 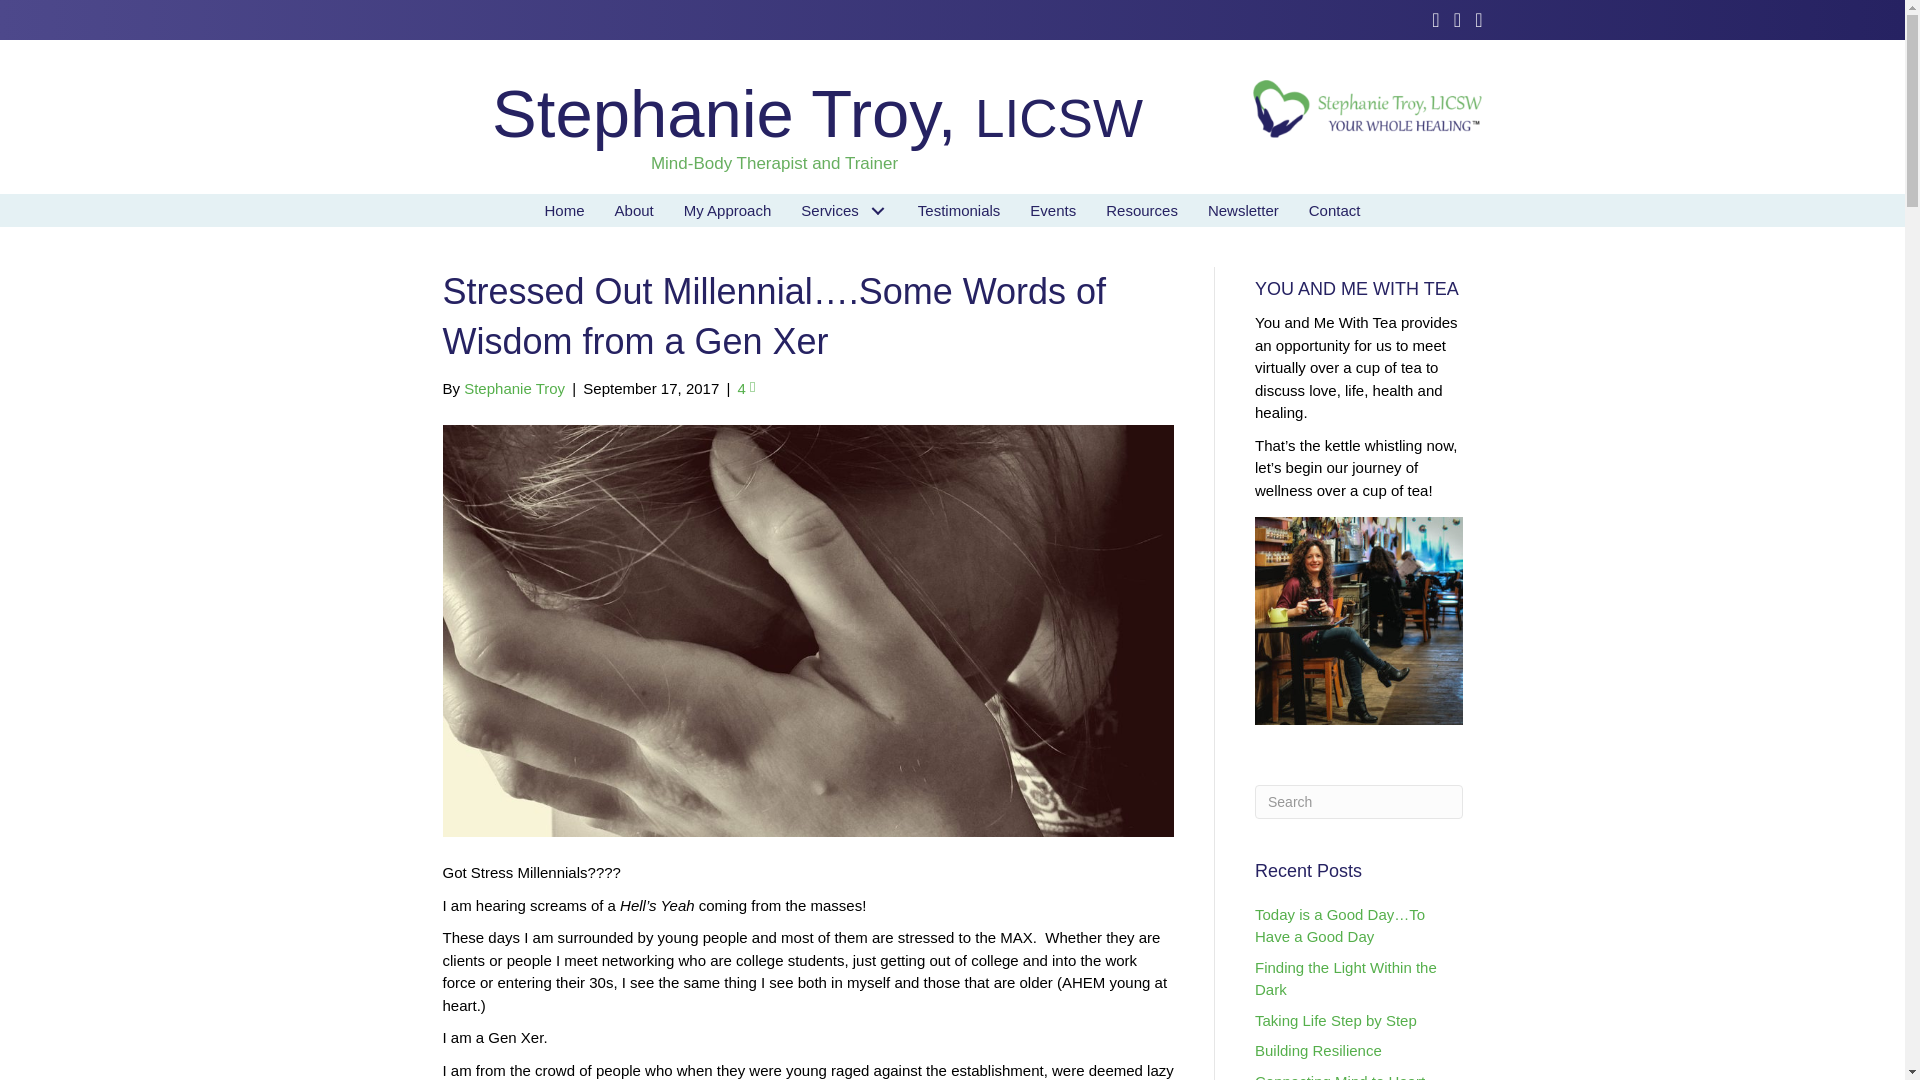 What do you see at coordinates (746, 388) in the screenshot?
I see `4` at bounding box center [746, 388].